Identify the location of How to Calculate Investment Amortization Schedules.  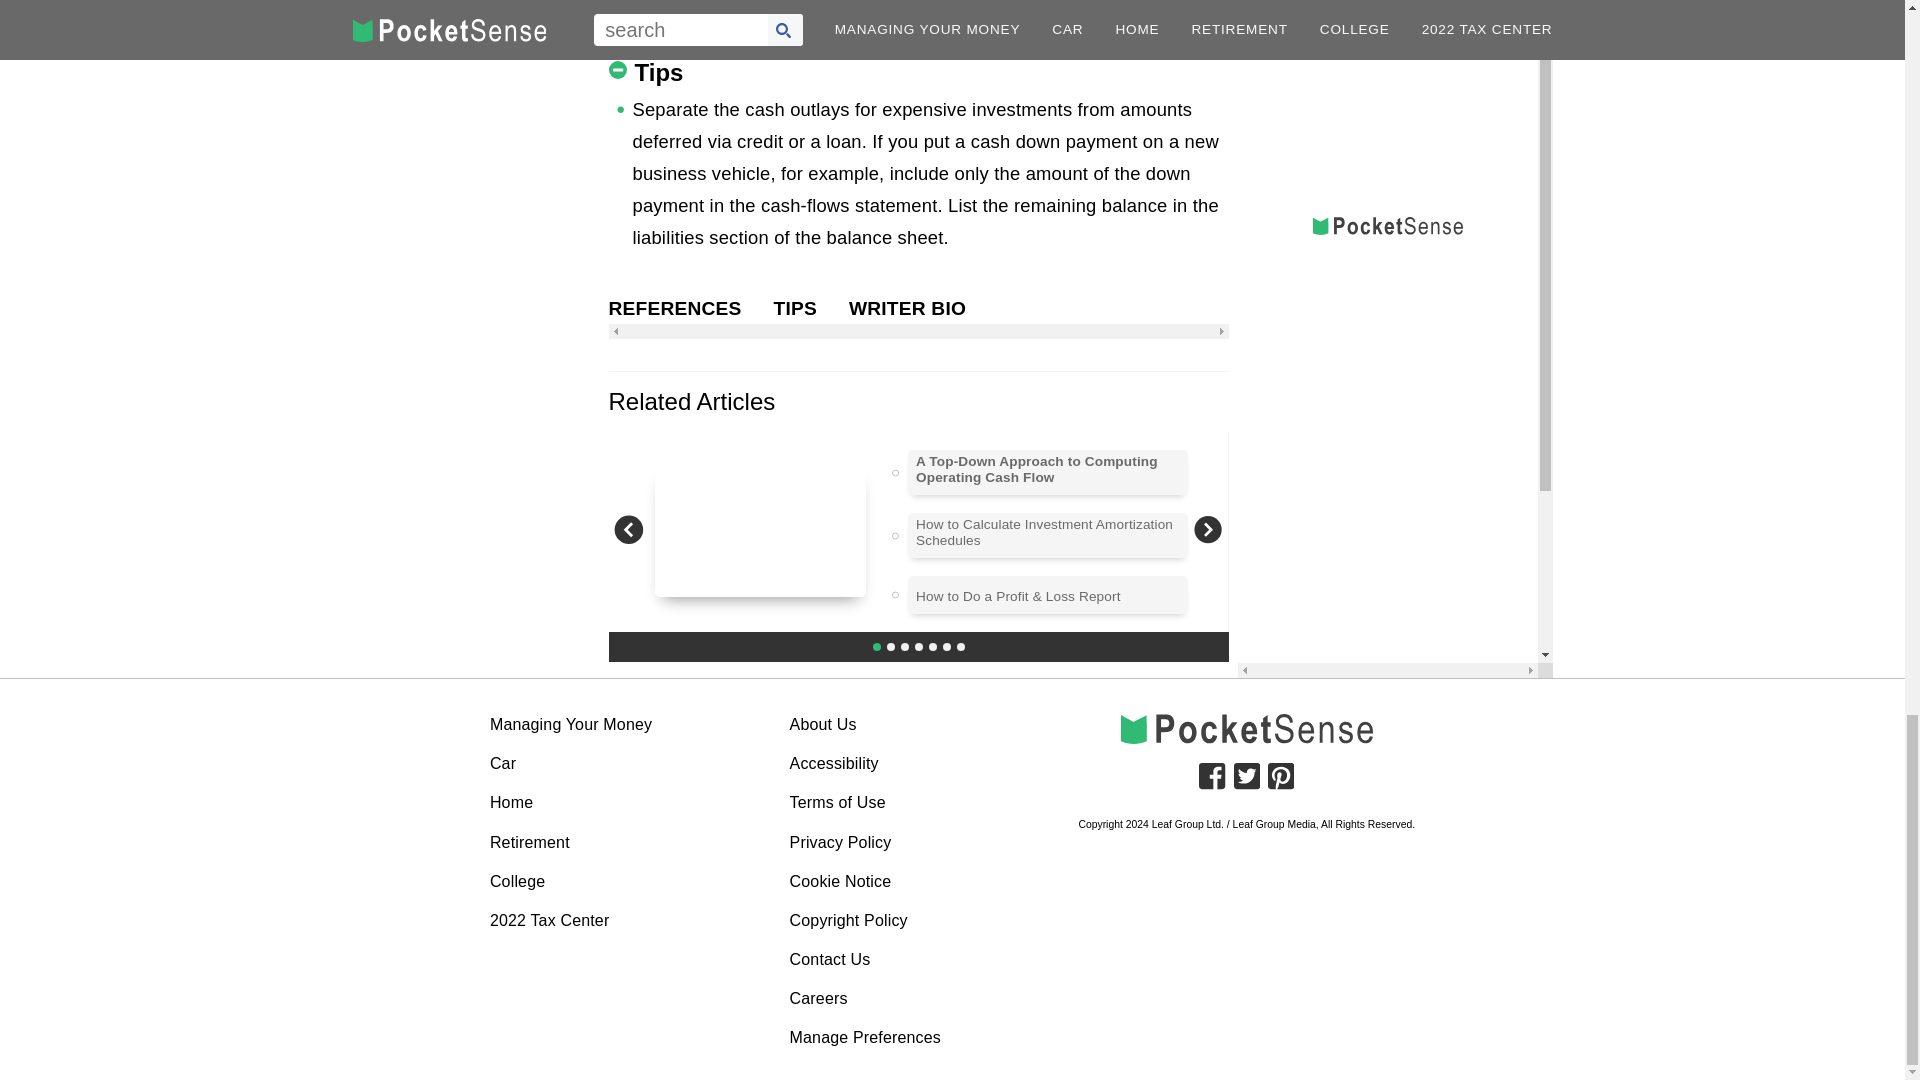
(1048, 533).